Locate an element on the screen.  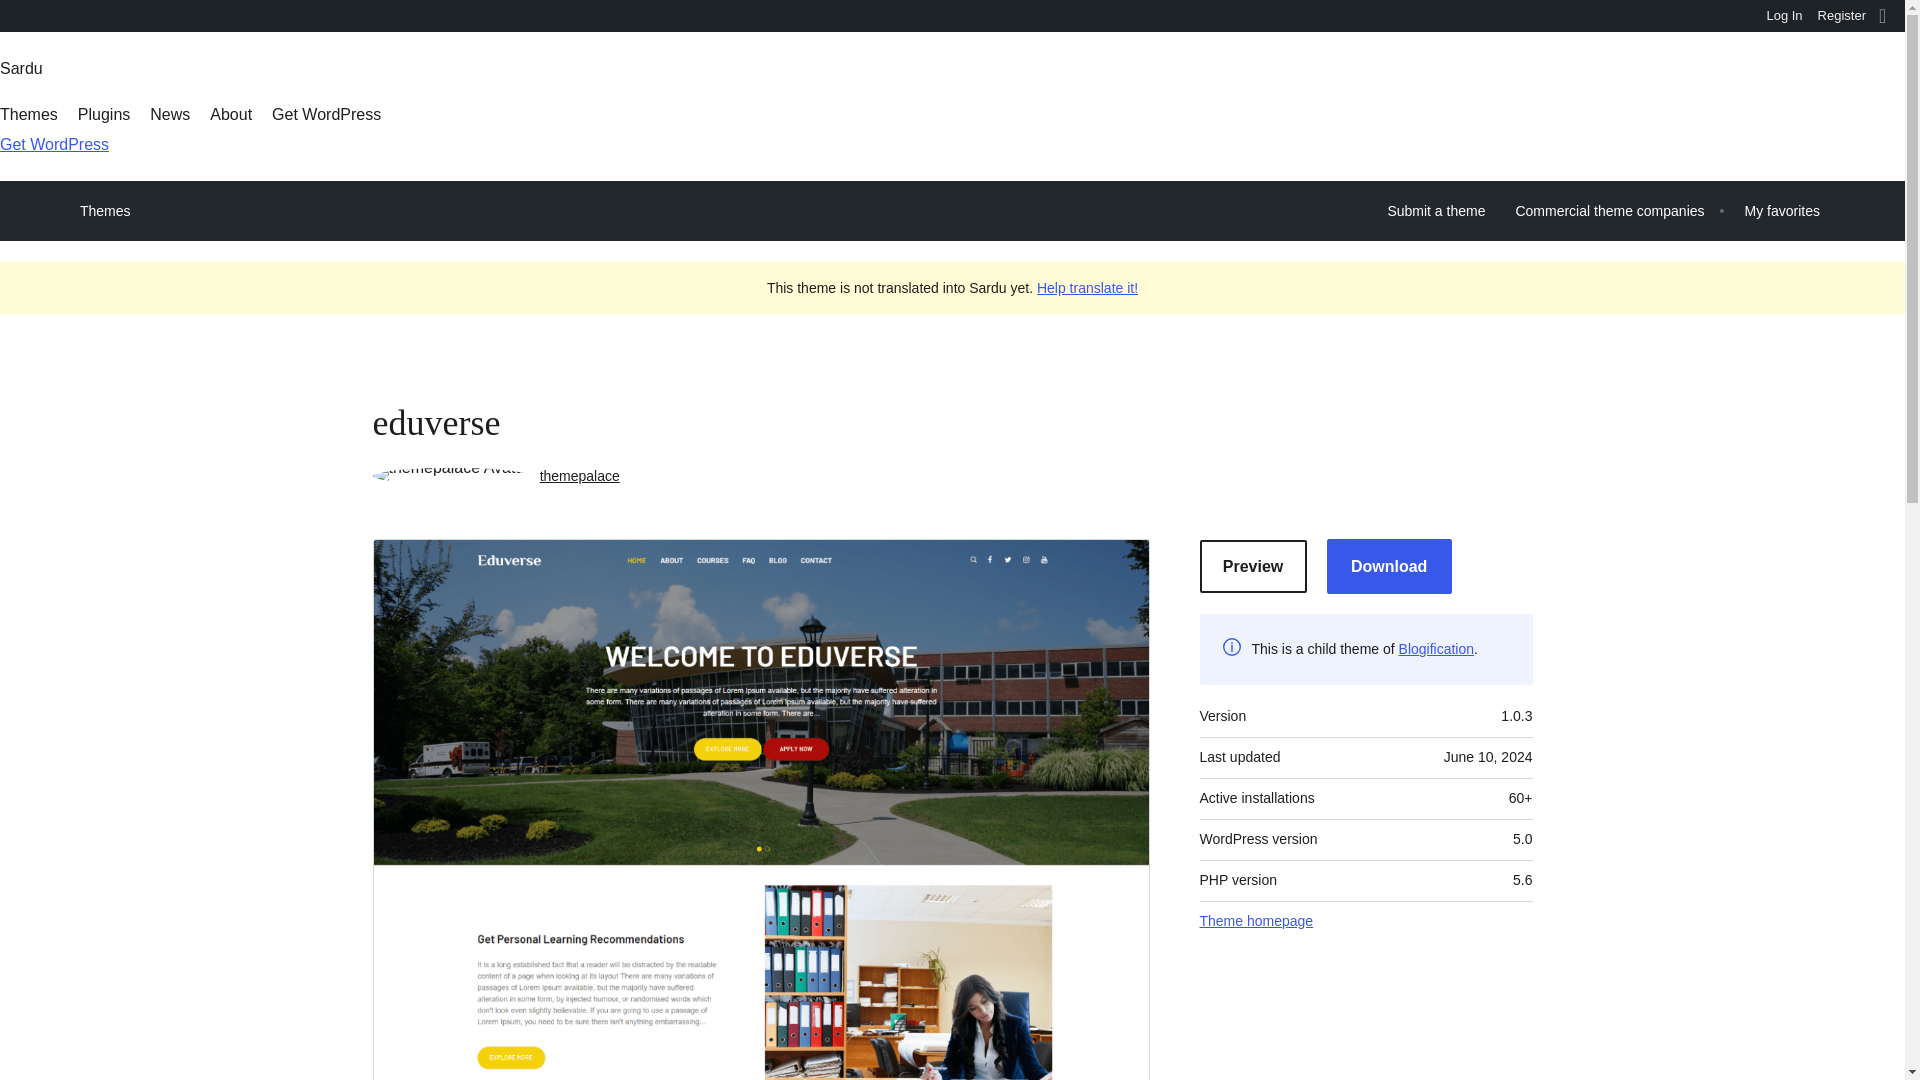
WordPress.org is located at coordinates (14, 22).